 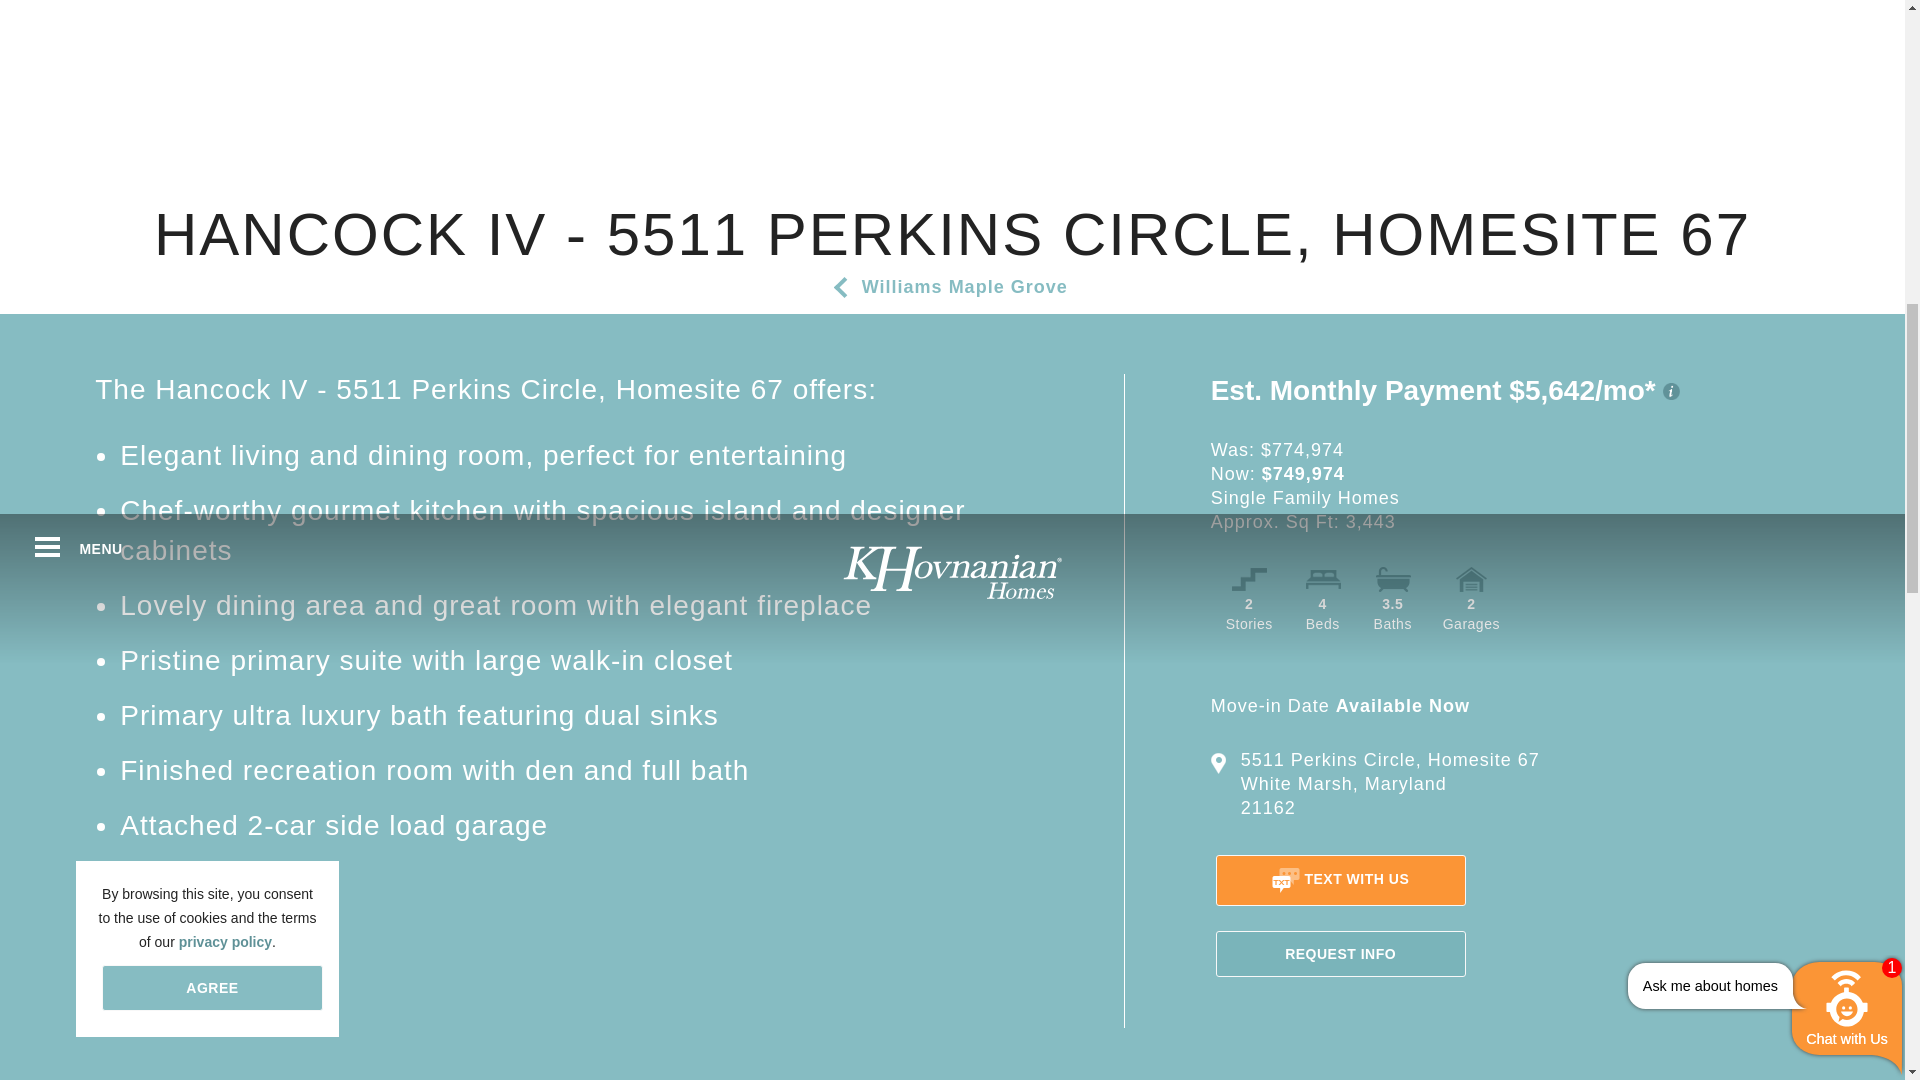 I want to click on TEXT WITH US, so click(x=1340, y=880).